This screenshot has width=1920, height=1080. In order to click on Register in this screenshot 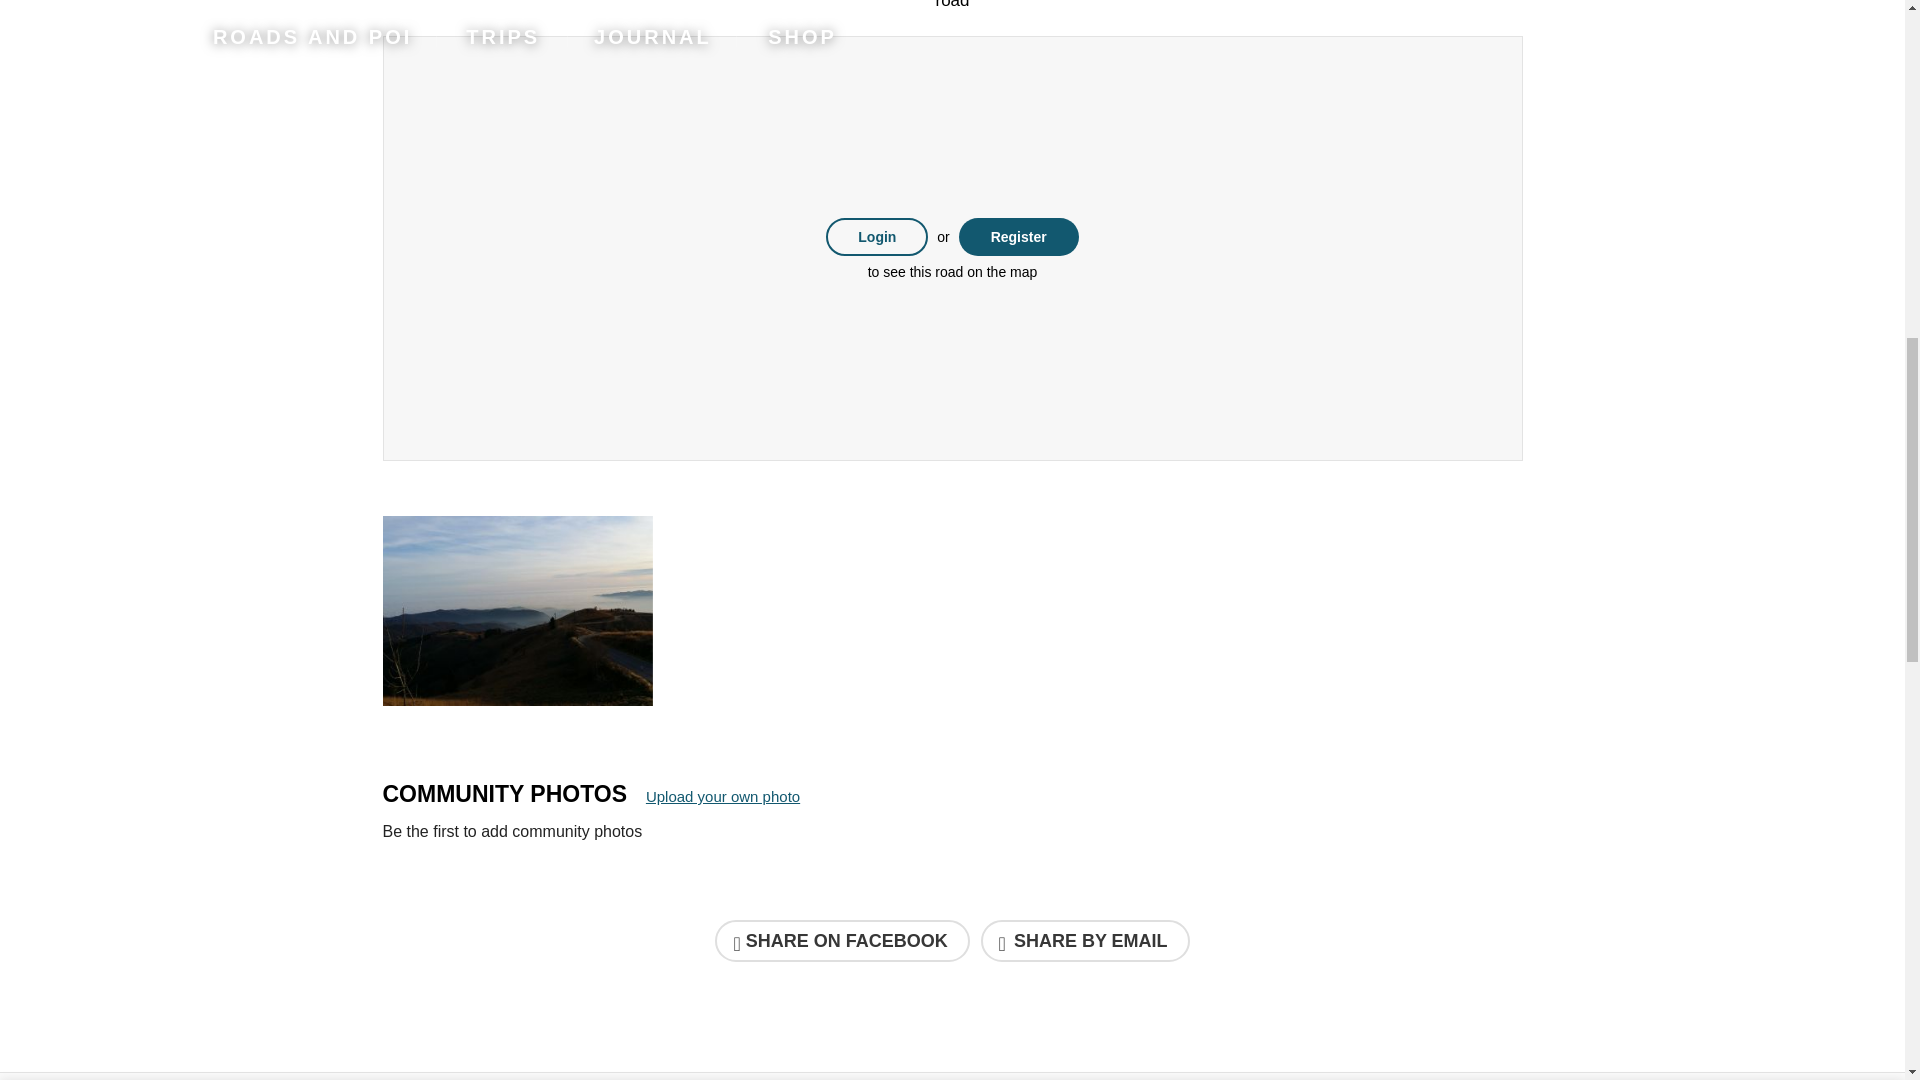, I will do `click(1018, 236)`.